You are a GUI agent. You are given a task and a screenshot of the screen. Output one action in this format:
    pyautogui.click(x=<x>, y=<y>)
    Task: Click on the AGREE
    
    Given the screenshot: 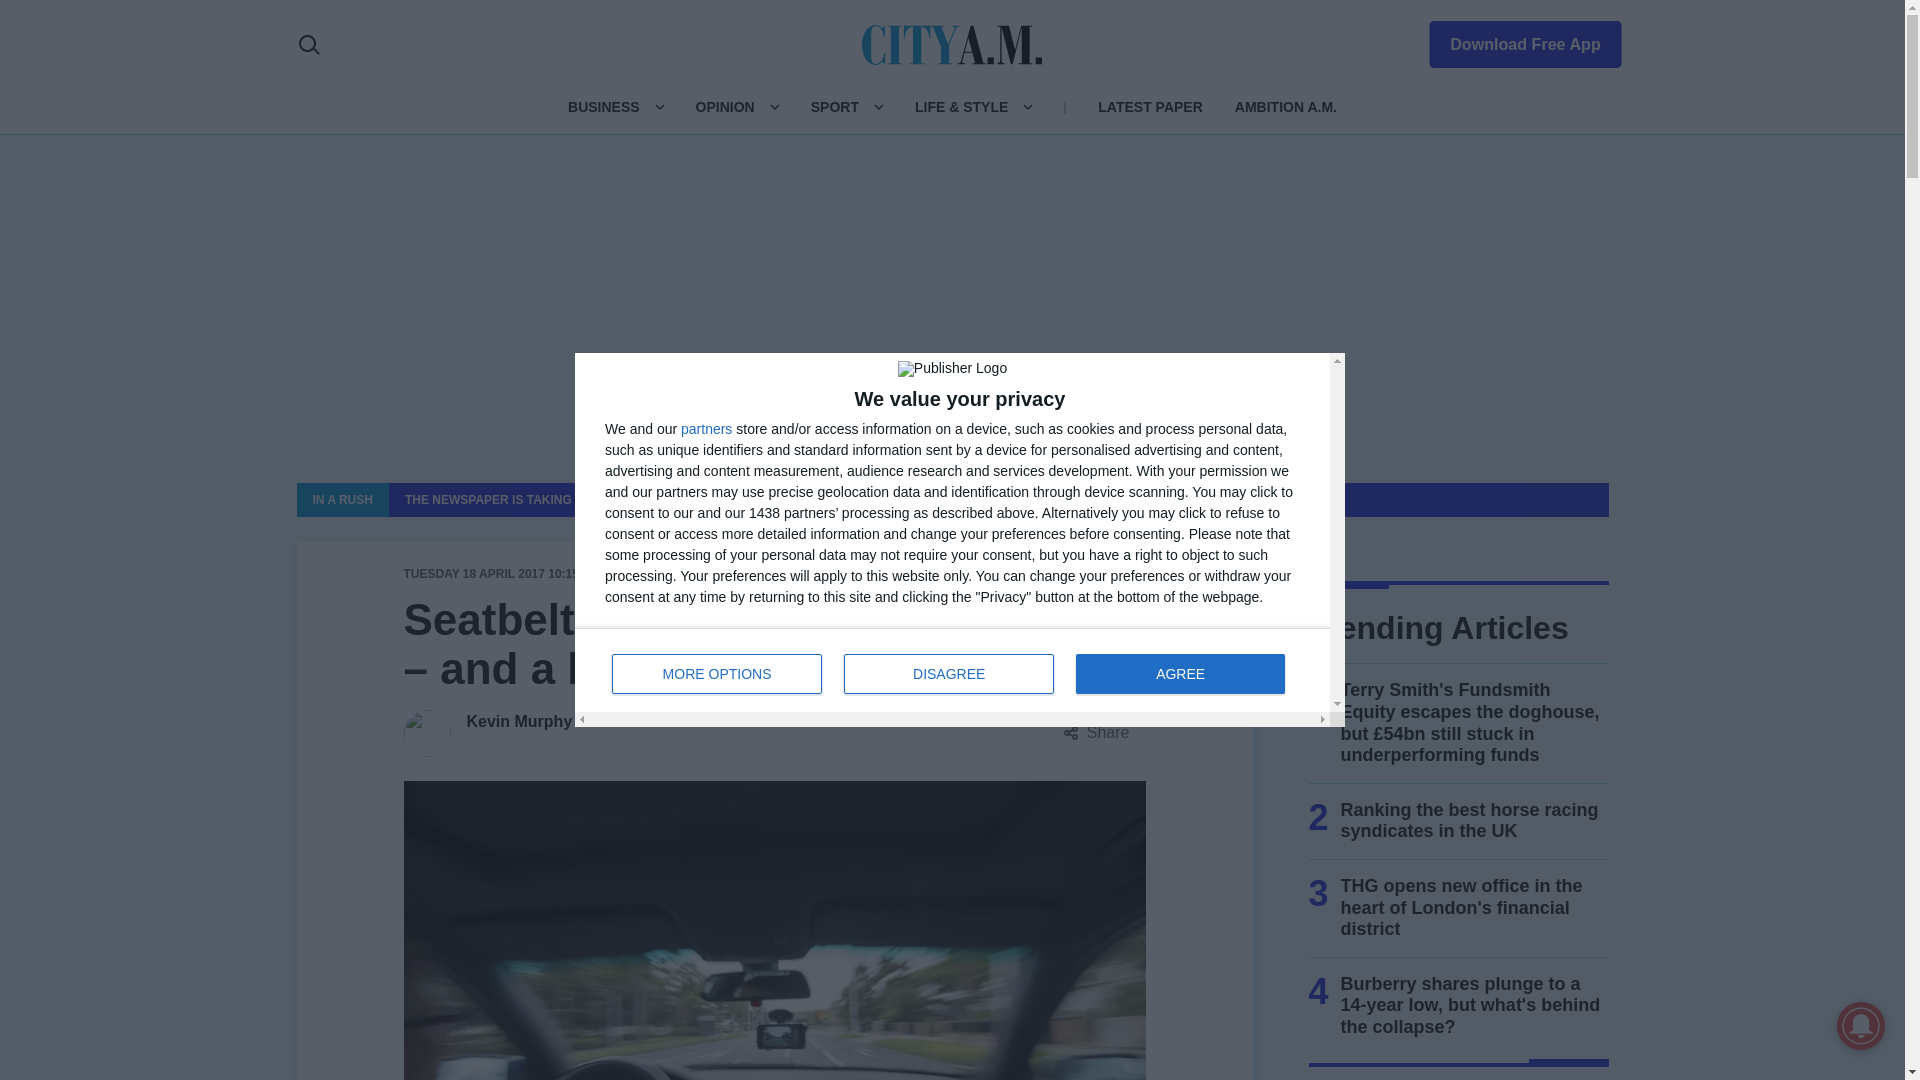 What is the action you would take?
    pyautogui.click(x=1180, y=674)
    